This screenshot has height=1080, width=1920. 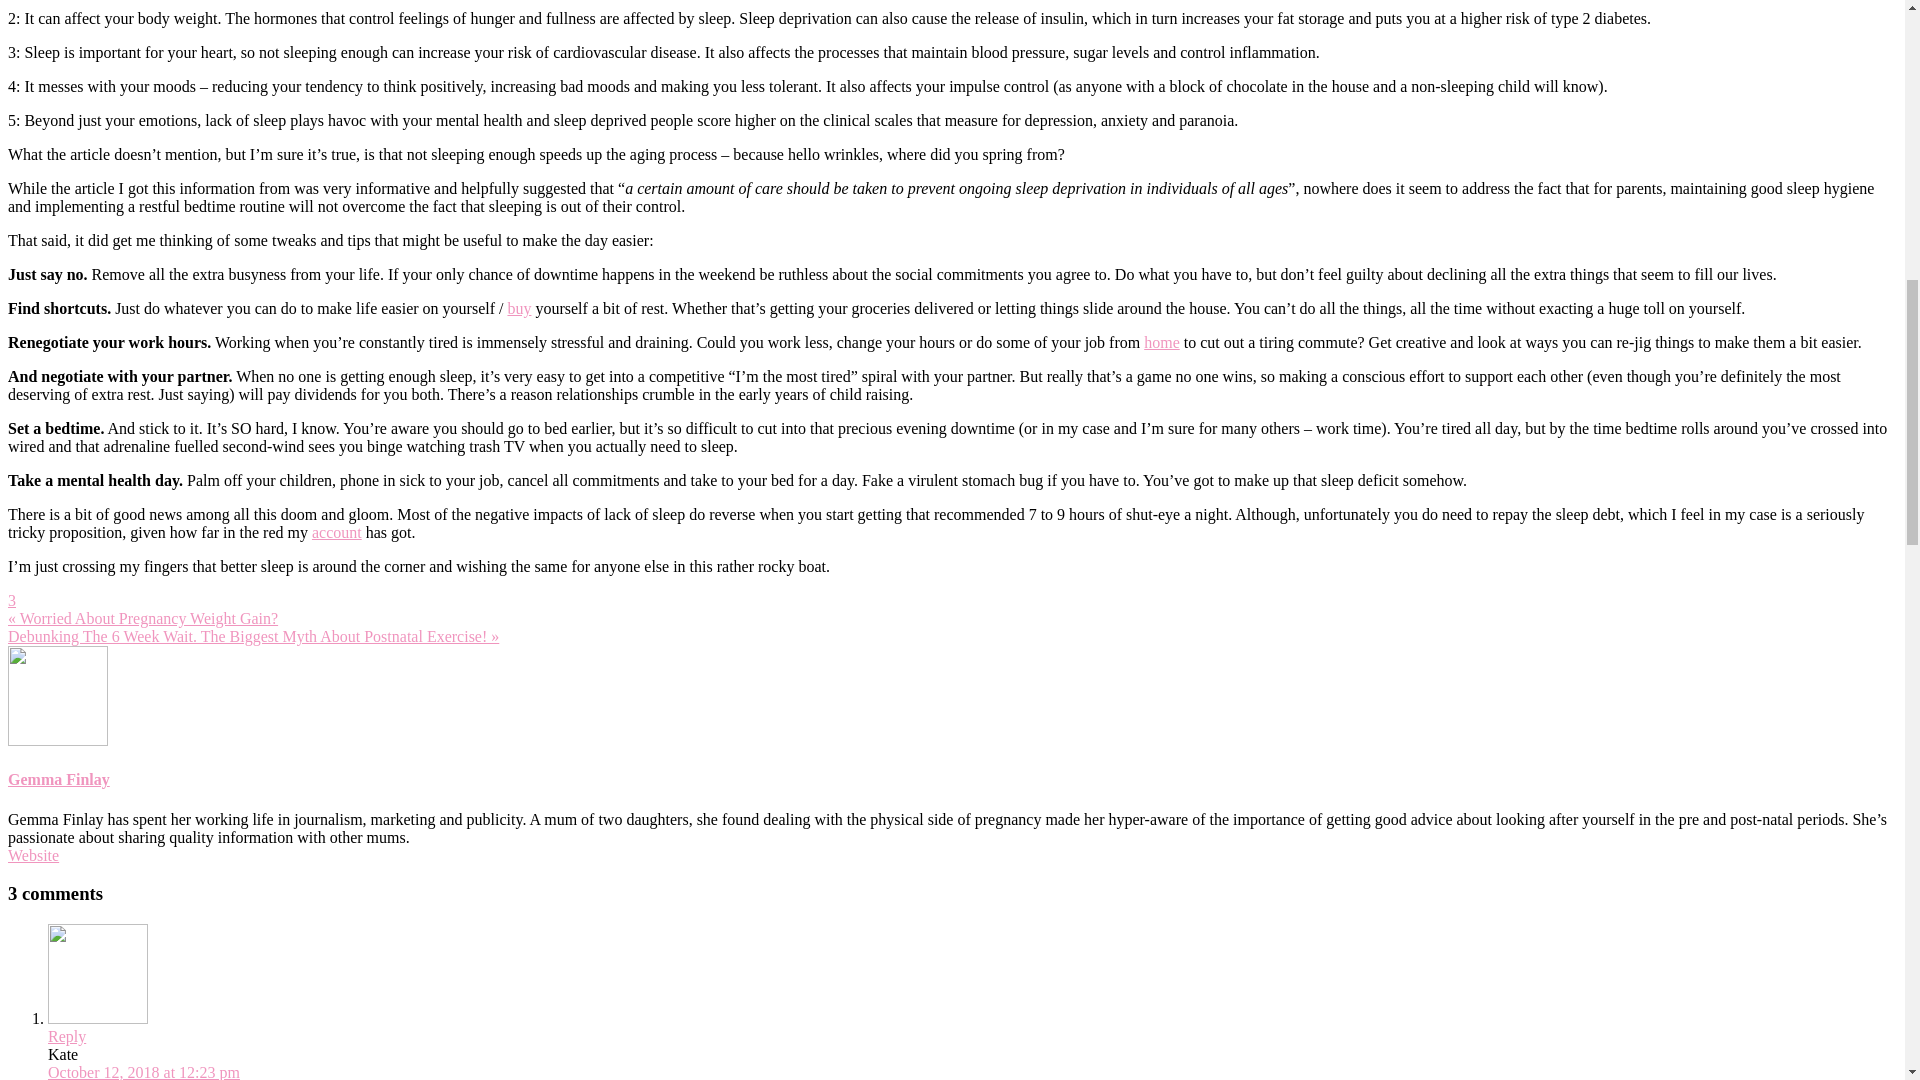 What do you see at coordinates (144, 1072) in the screenshot?
I see `October 12, 2018 at 12:23 pm` at bounding box center [144, 1072].